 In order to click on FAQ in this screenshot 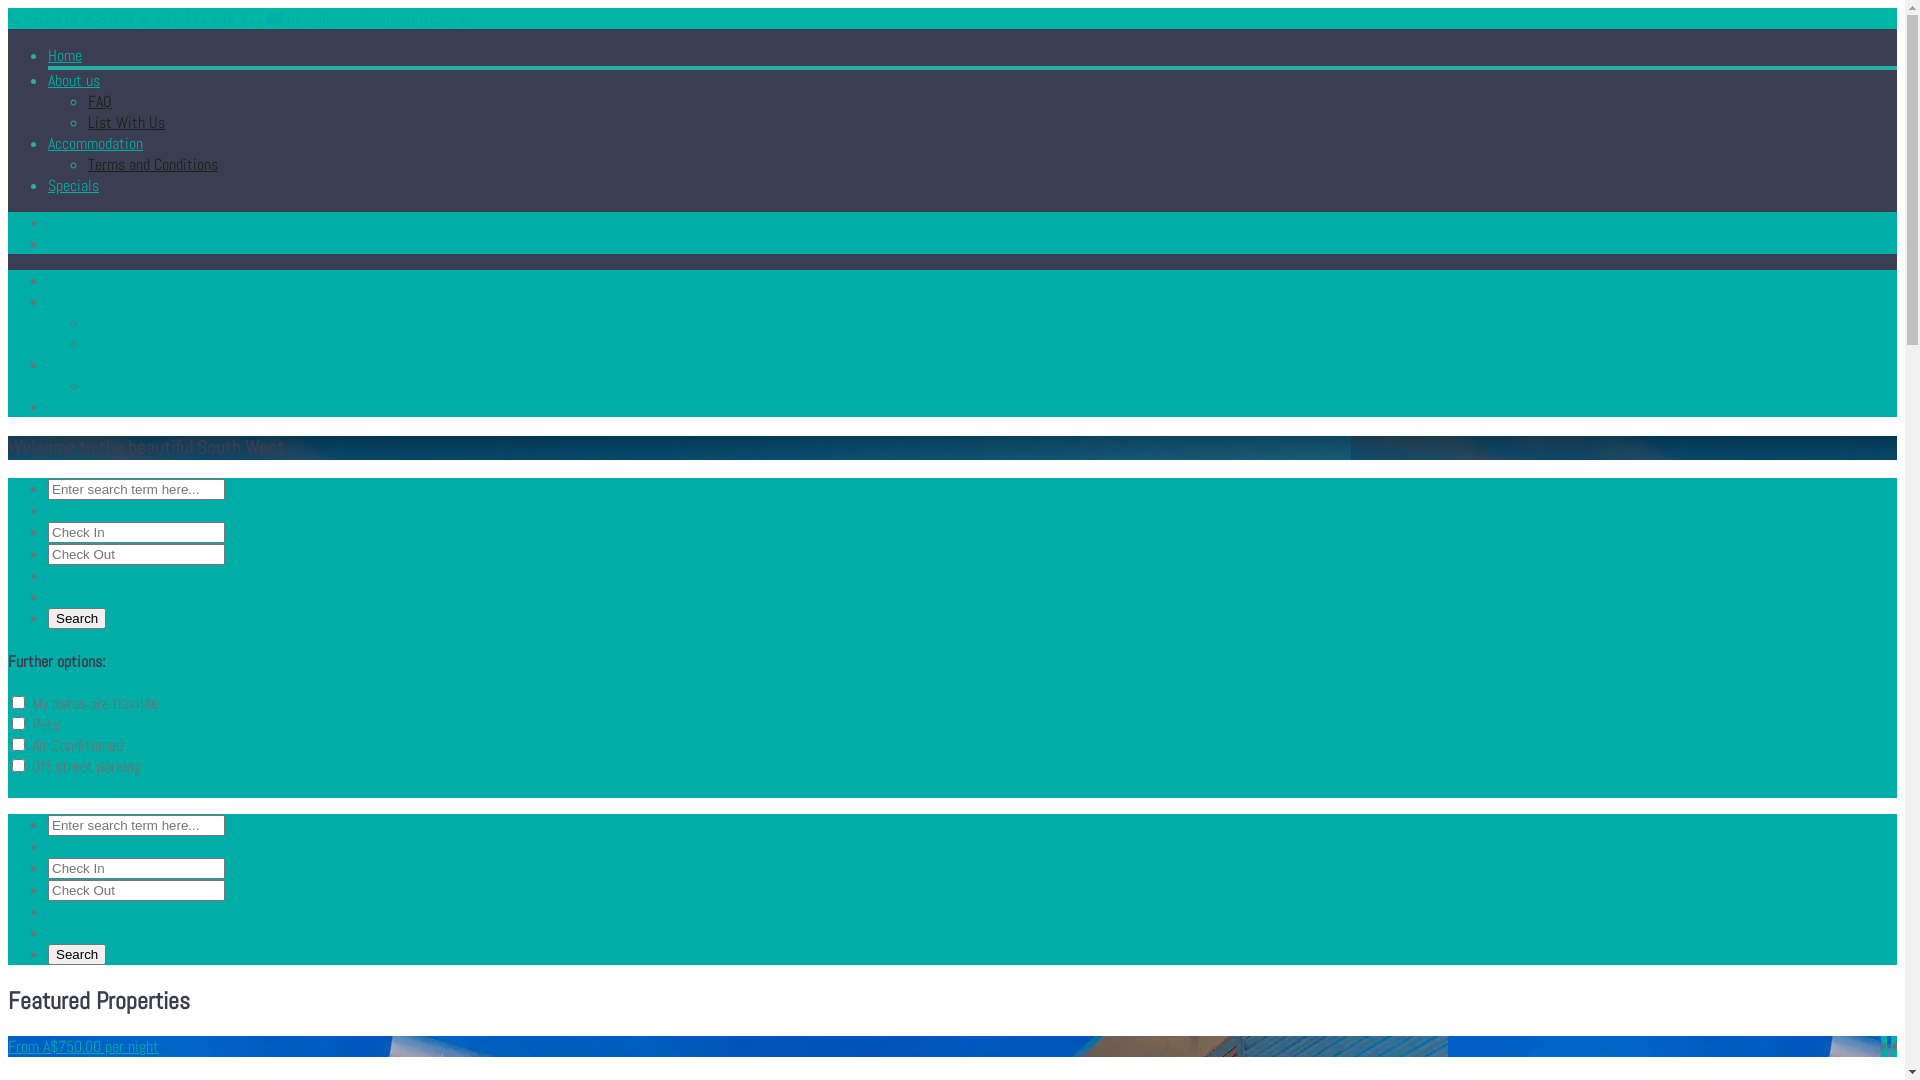, I will do `click(100, 102)`.